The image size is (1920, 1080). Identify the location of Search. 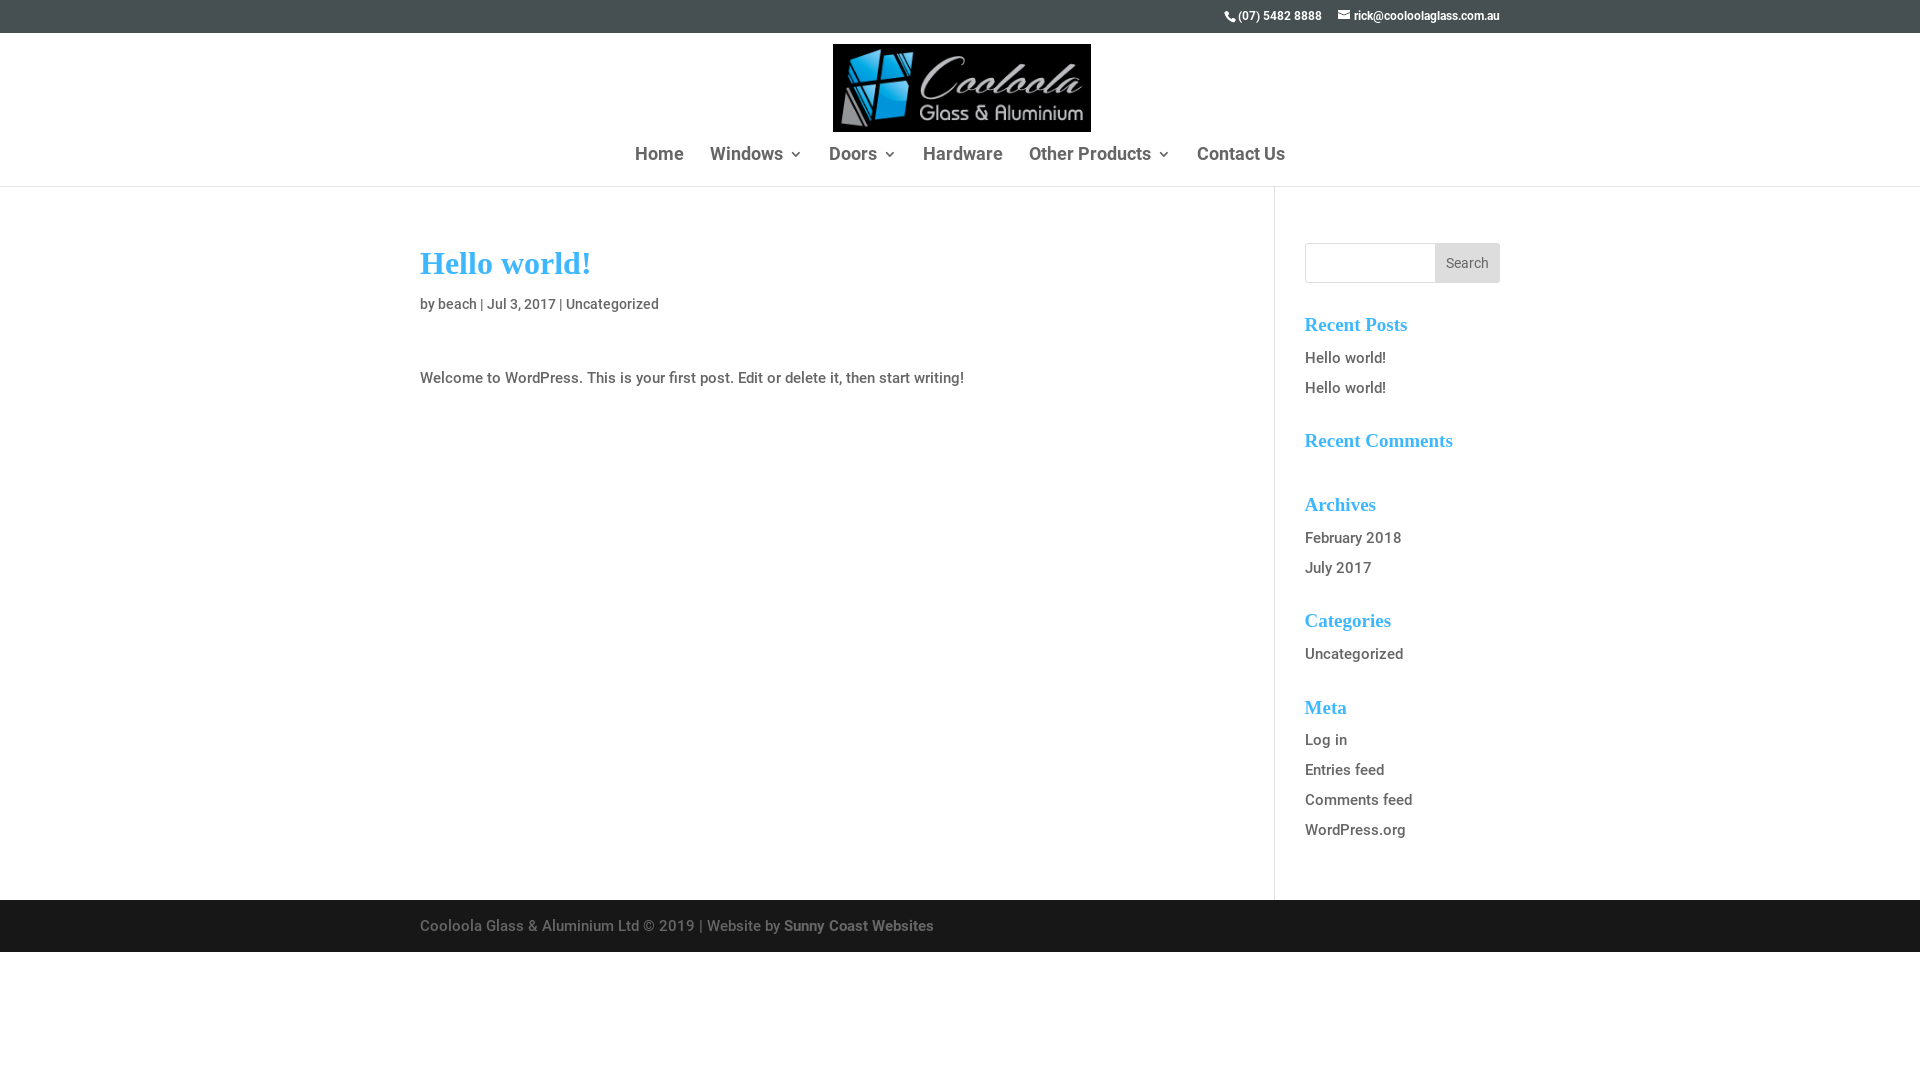
(1468, 263).